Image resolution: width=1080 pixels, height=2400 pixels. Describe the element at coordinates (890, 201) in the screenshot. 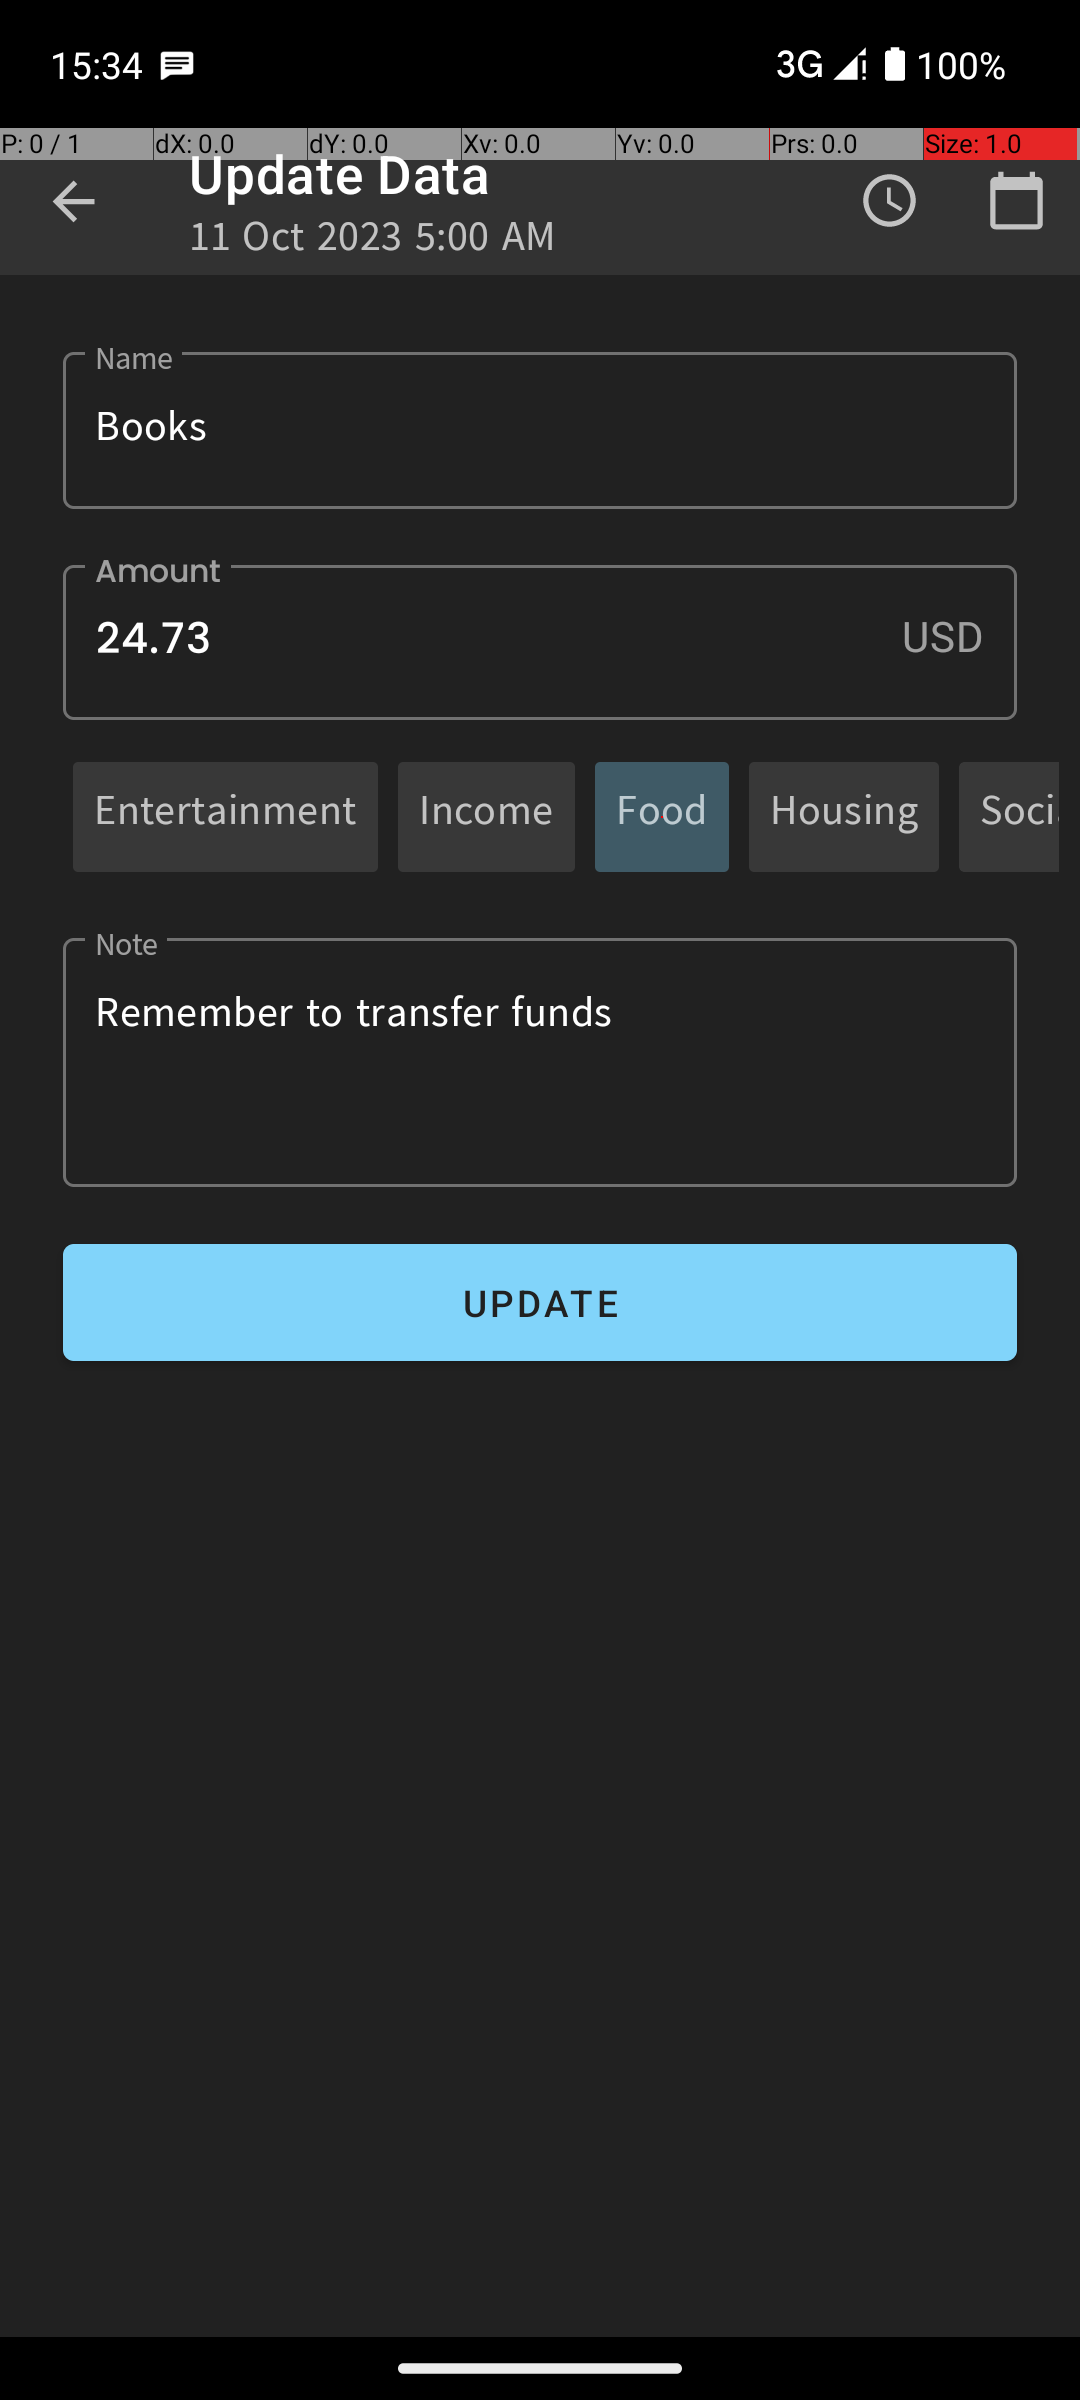

I see `Time` at that location.